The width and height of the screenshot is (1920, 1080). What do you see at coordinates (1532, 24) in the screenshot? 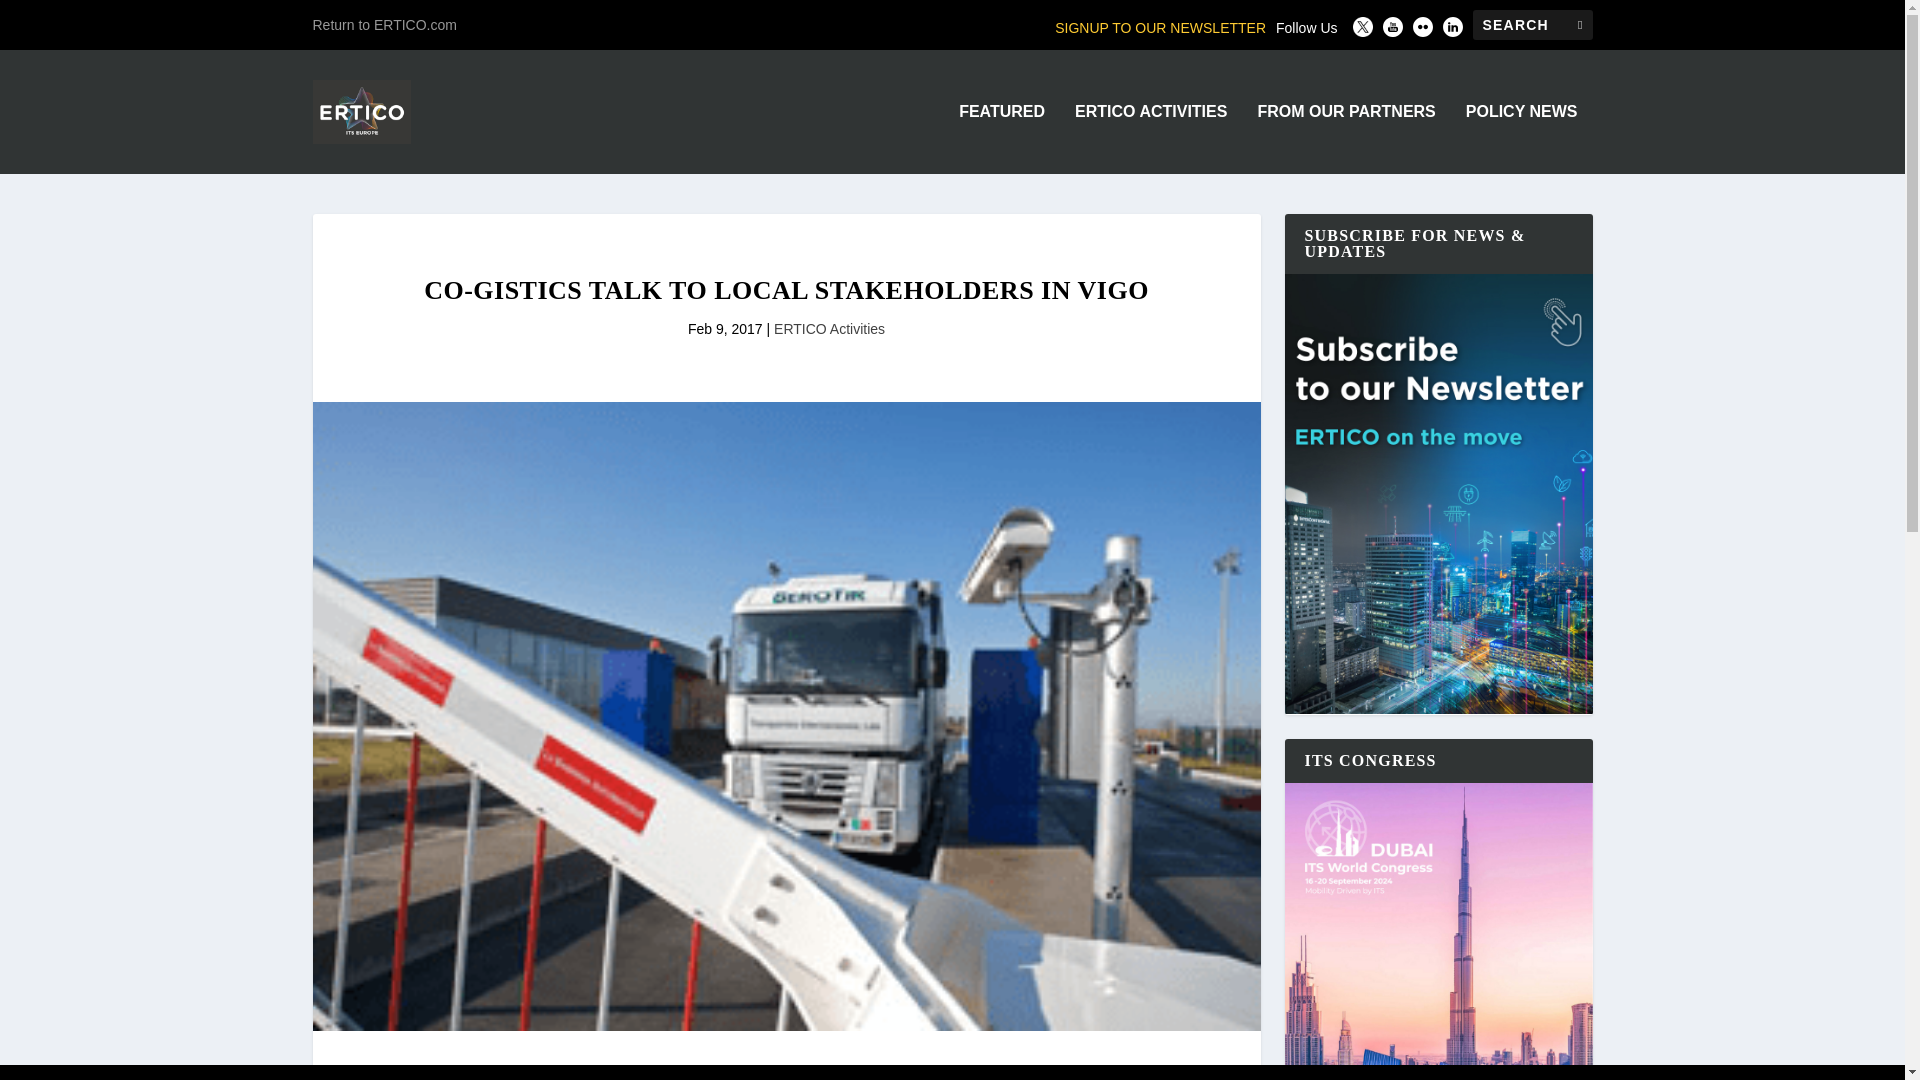
I see `Search for:` at bounding box center [1532, 24].